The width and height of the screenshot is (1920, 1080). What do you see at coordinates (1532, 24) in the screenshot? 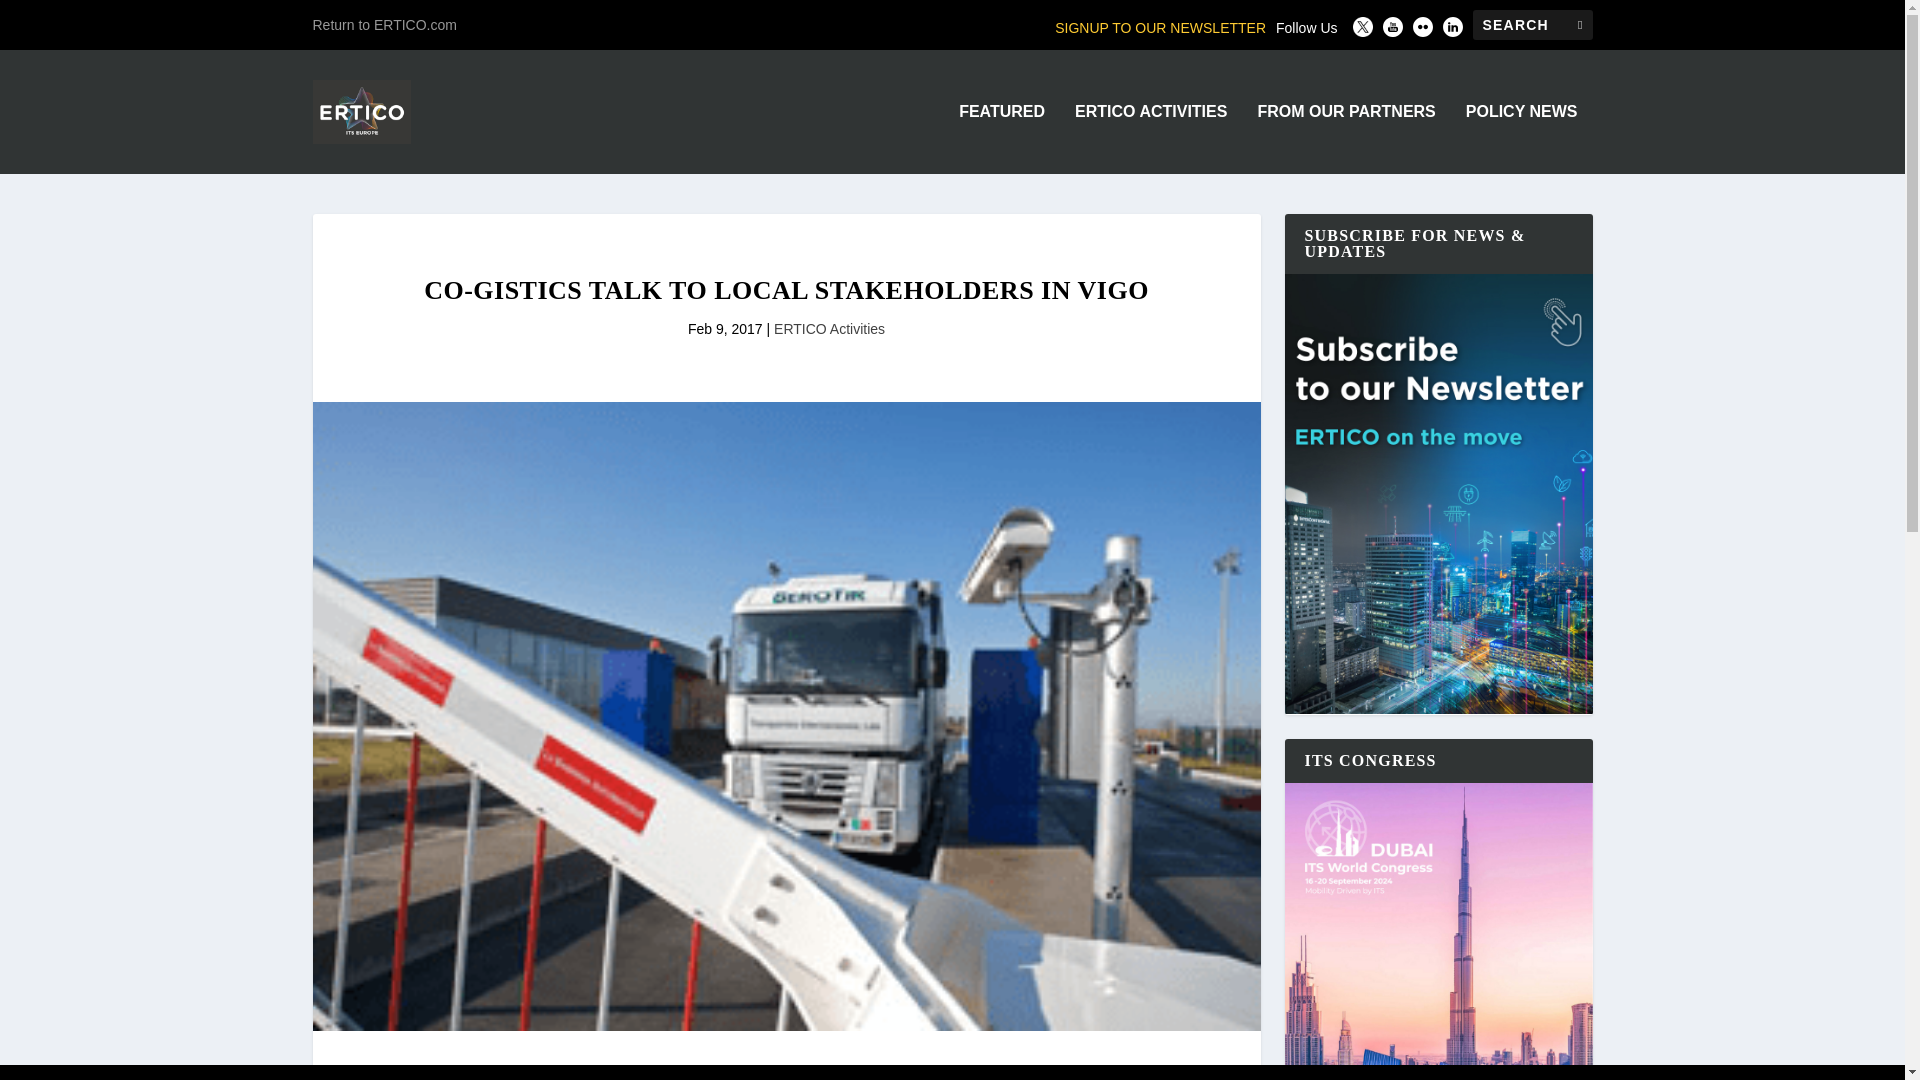
I see `Search for:` at bounding box center [1532, 24].